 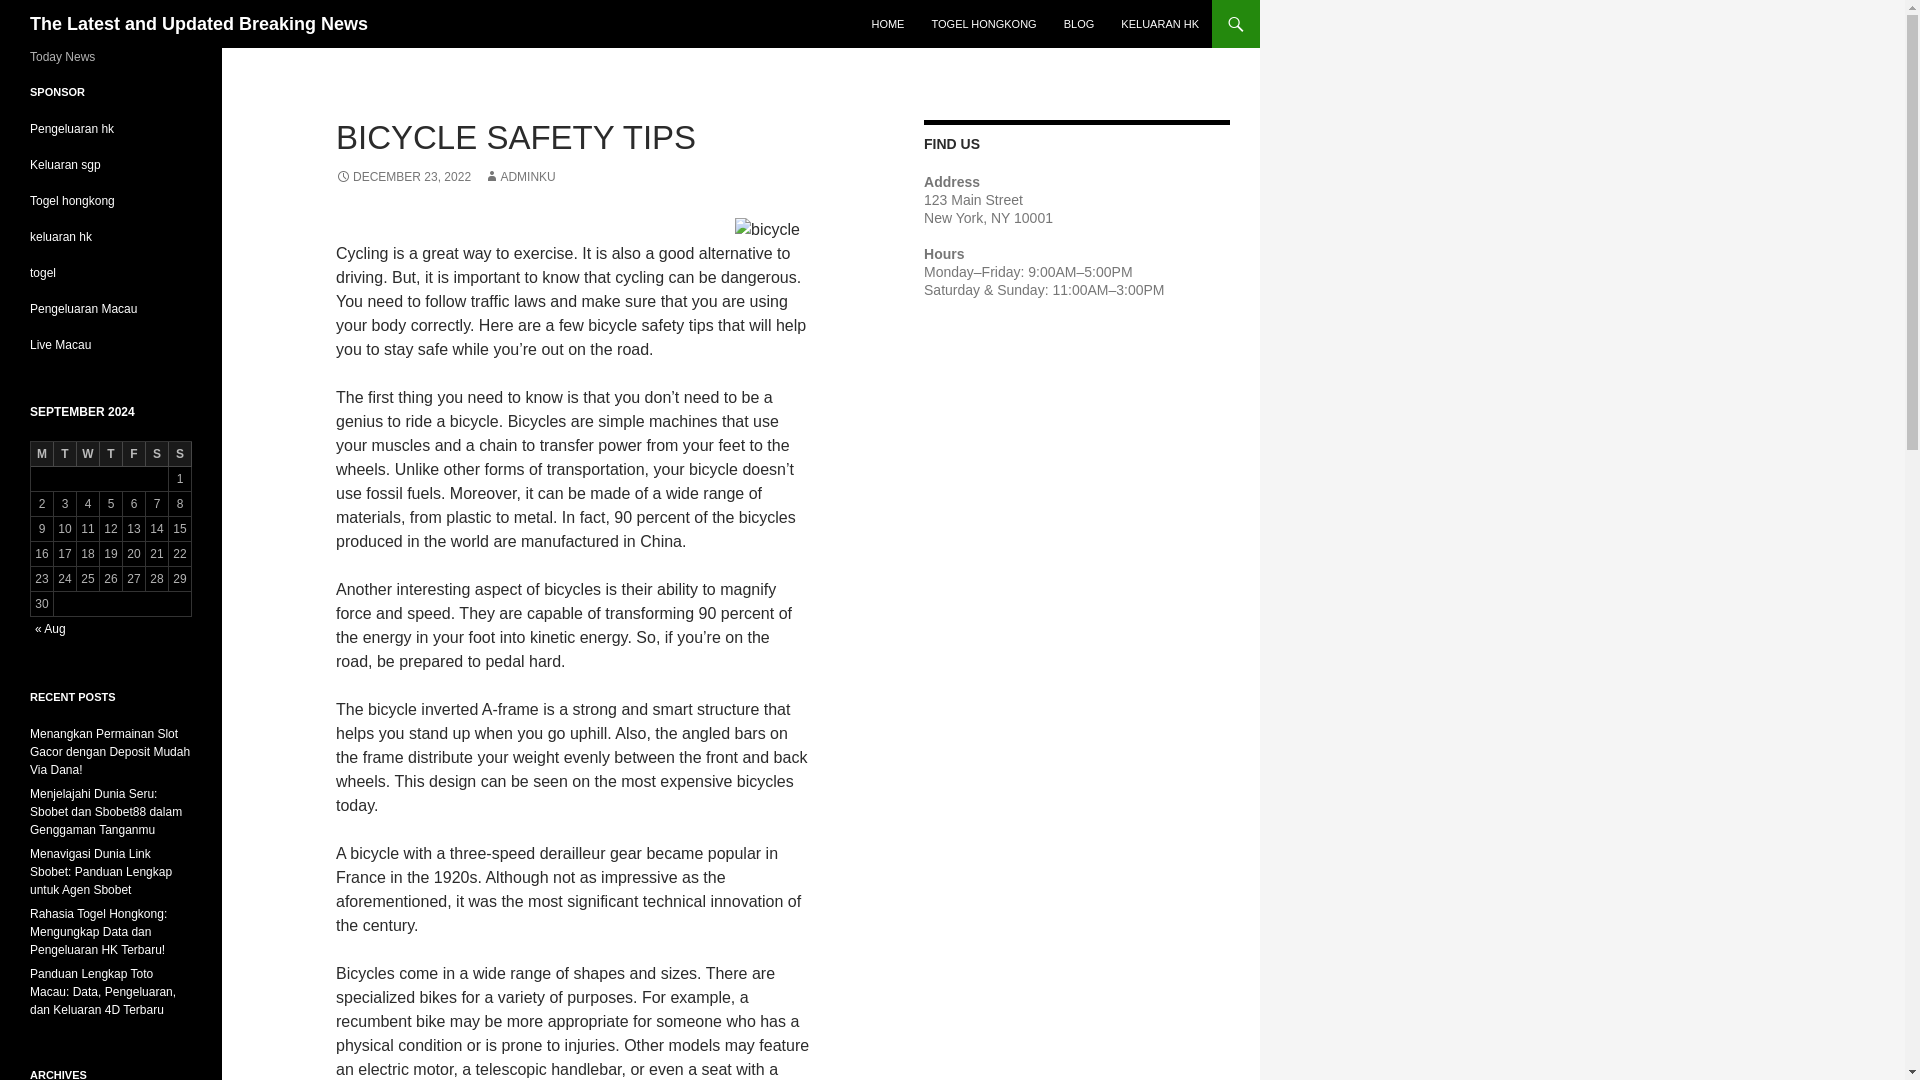 What do you see at coordinates (42, 272) in the screenshot?
I see `togel` at bounding box center [42, 272].